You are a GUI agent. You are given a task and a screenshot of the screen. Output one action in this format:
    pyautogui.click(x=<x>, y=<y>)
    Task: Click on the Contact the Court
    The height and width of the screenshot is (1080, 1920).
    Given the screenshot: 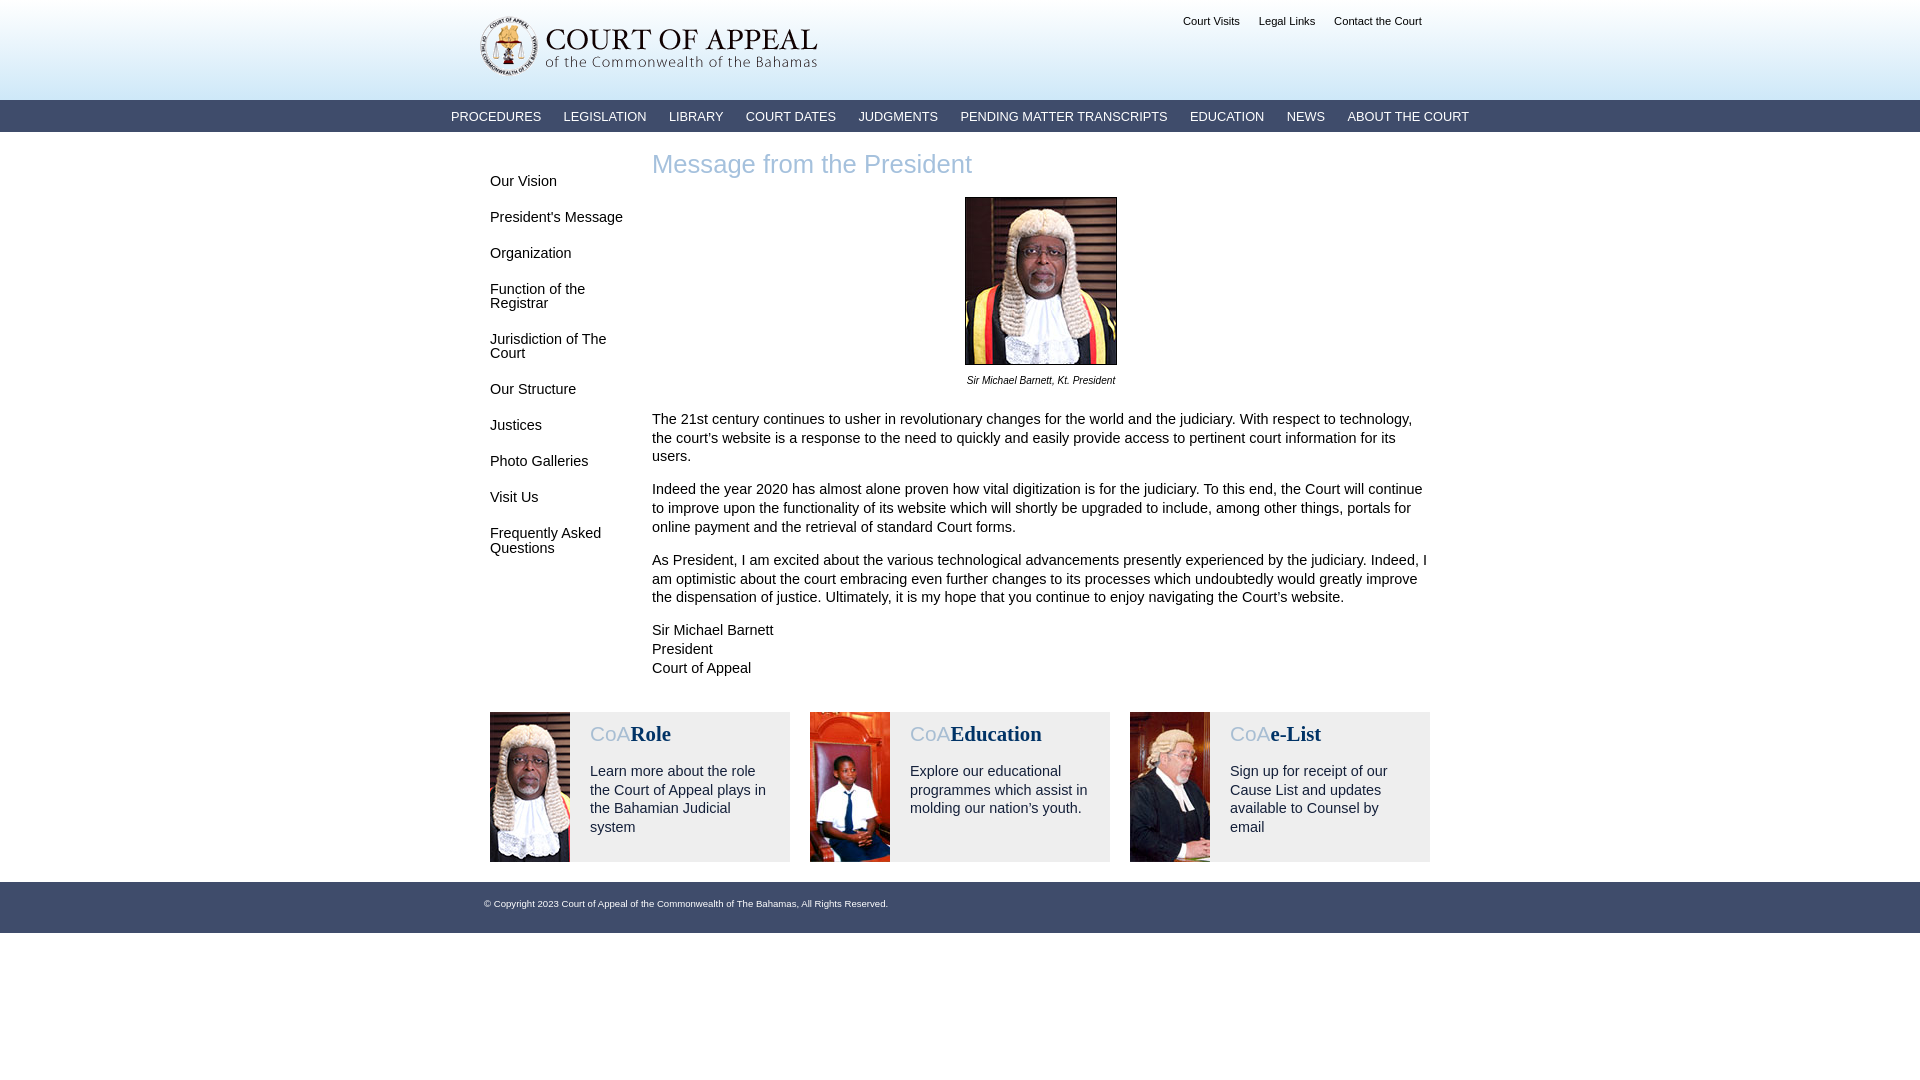 What is the action you would take?
    pyautogui.click(x=1378, y=21)
    